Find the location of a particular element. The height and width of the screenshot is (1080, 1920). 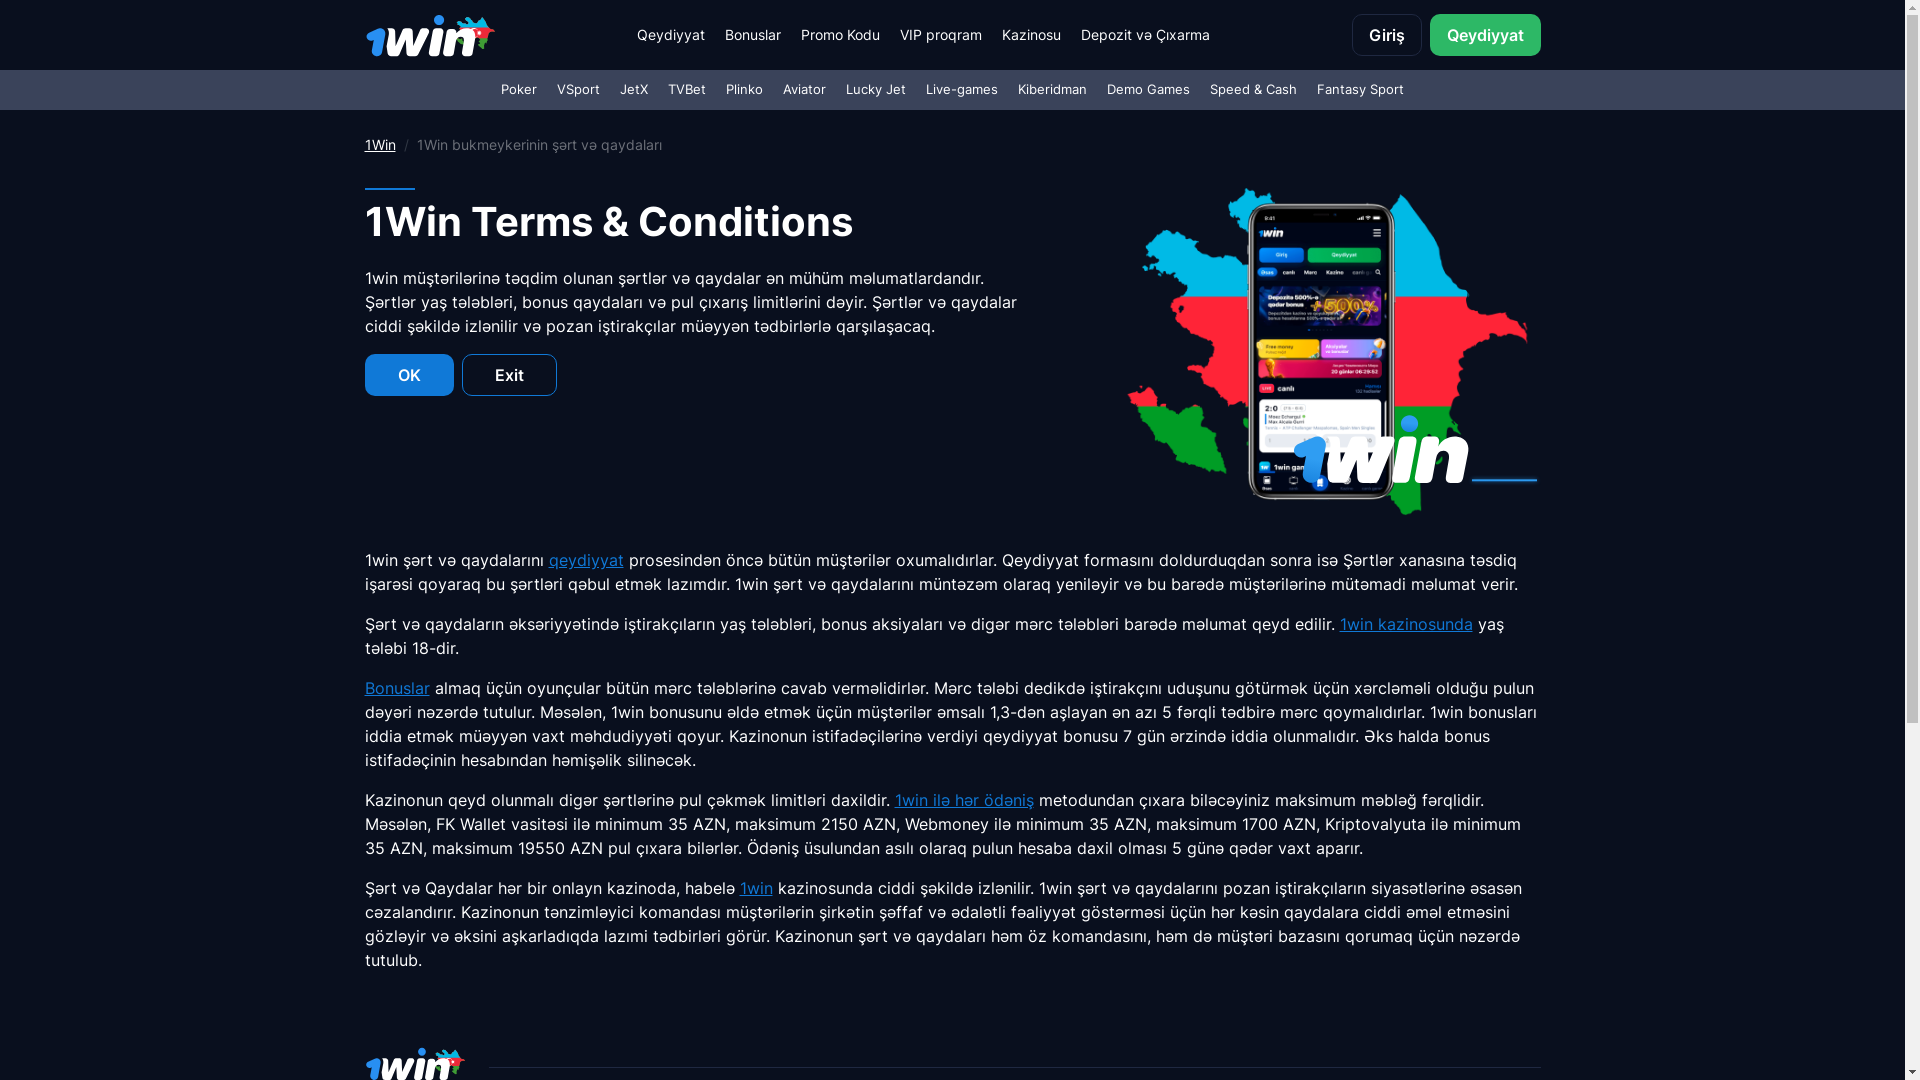

Live-games is located at coordinates (962, 90).